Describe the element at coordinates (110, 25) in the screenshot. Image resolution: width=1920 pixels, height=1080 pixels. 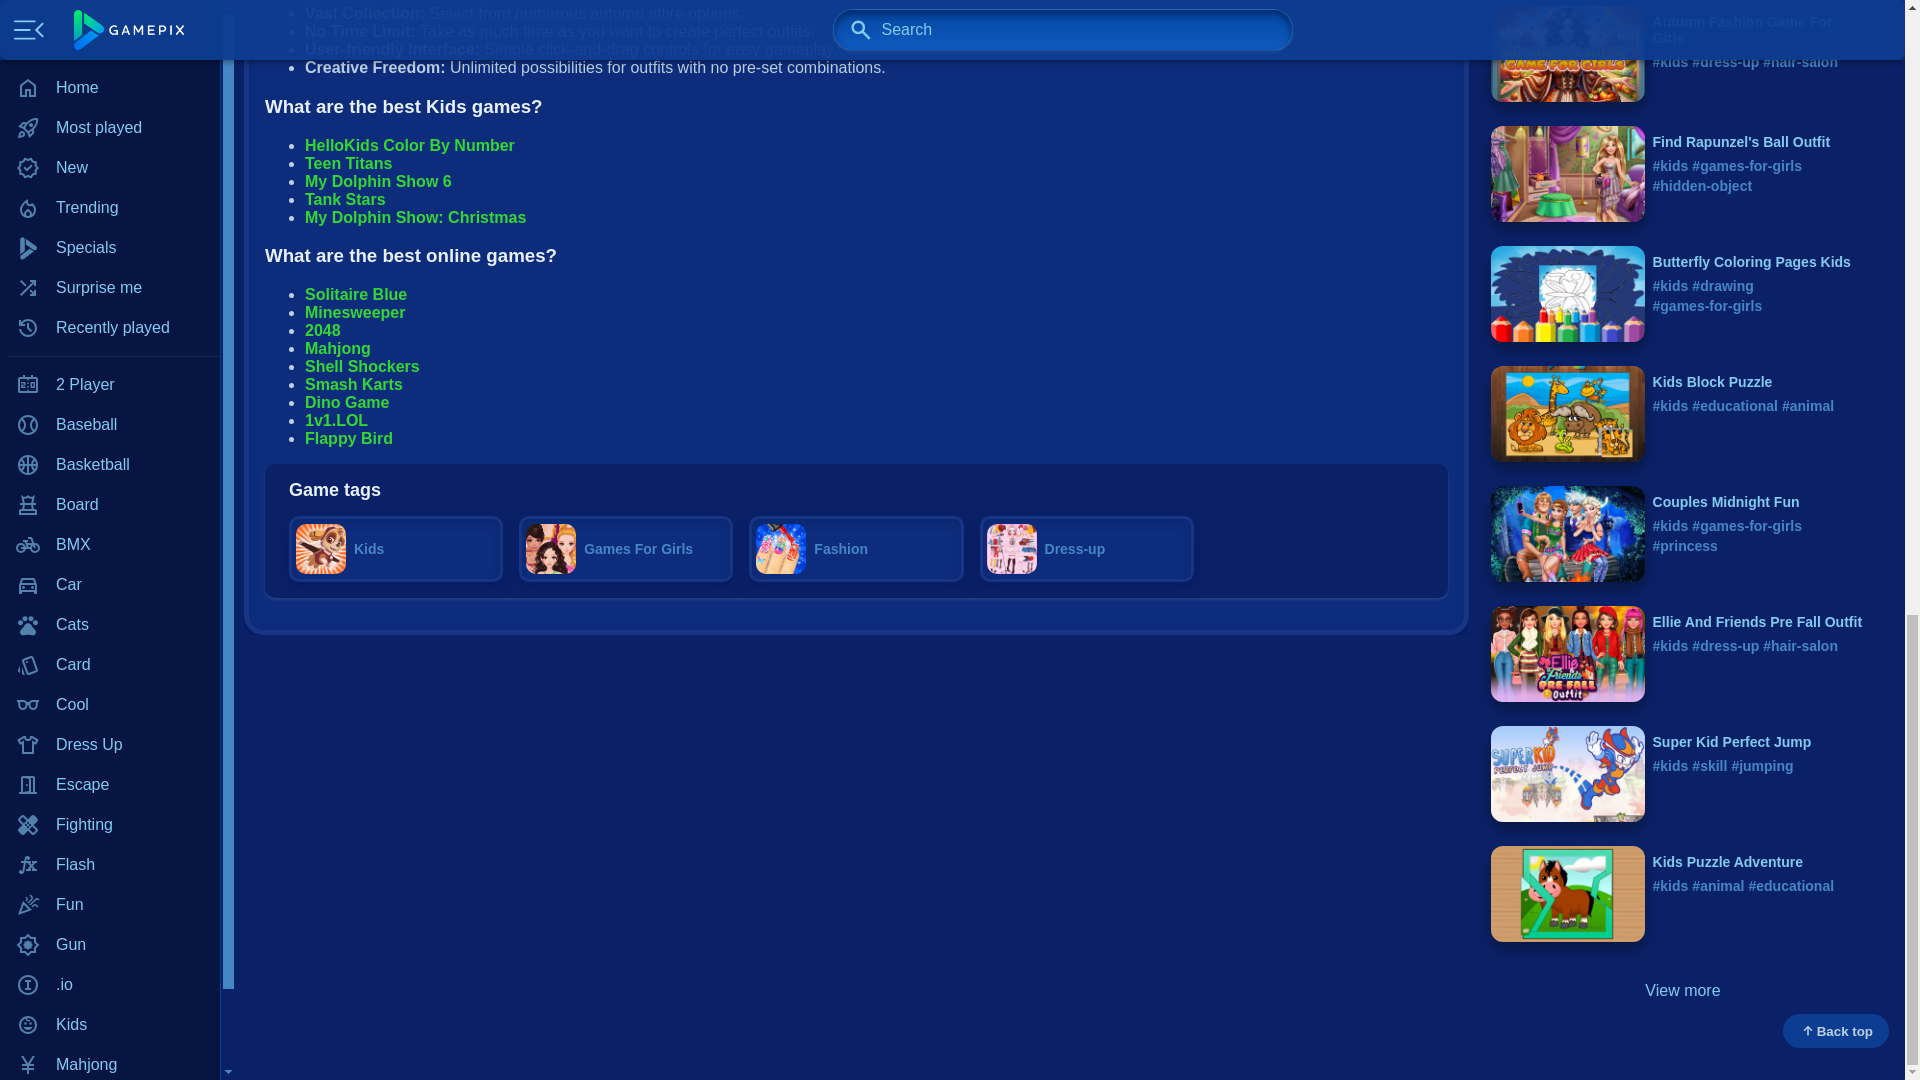
I see `Soccer` at that location.